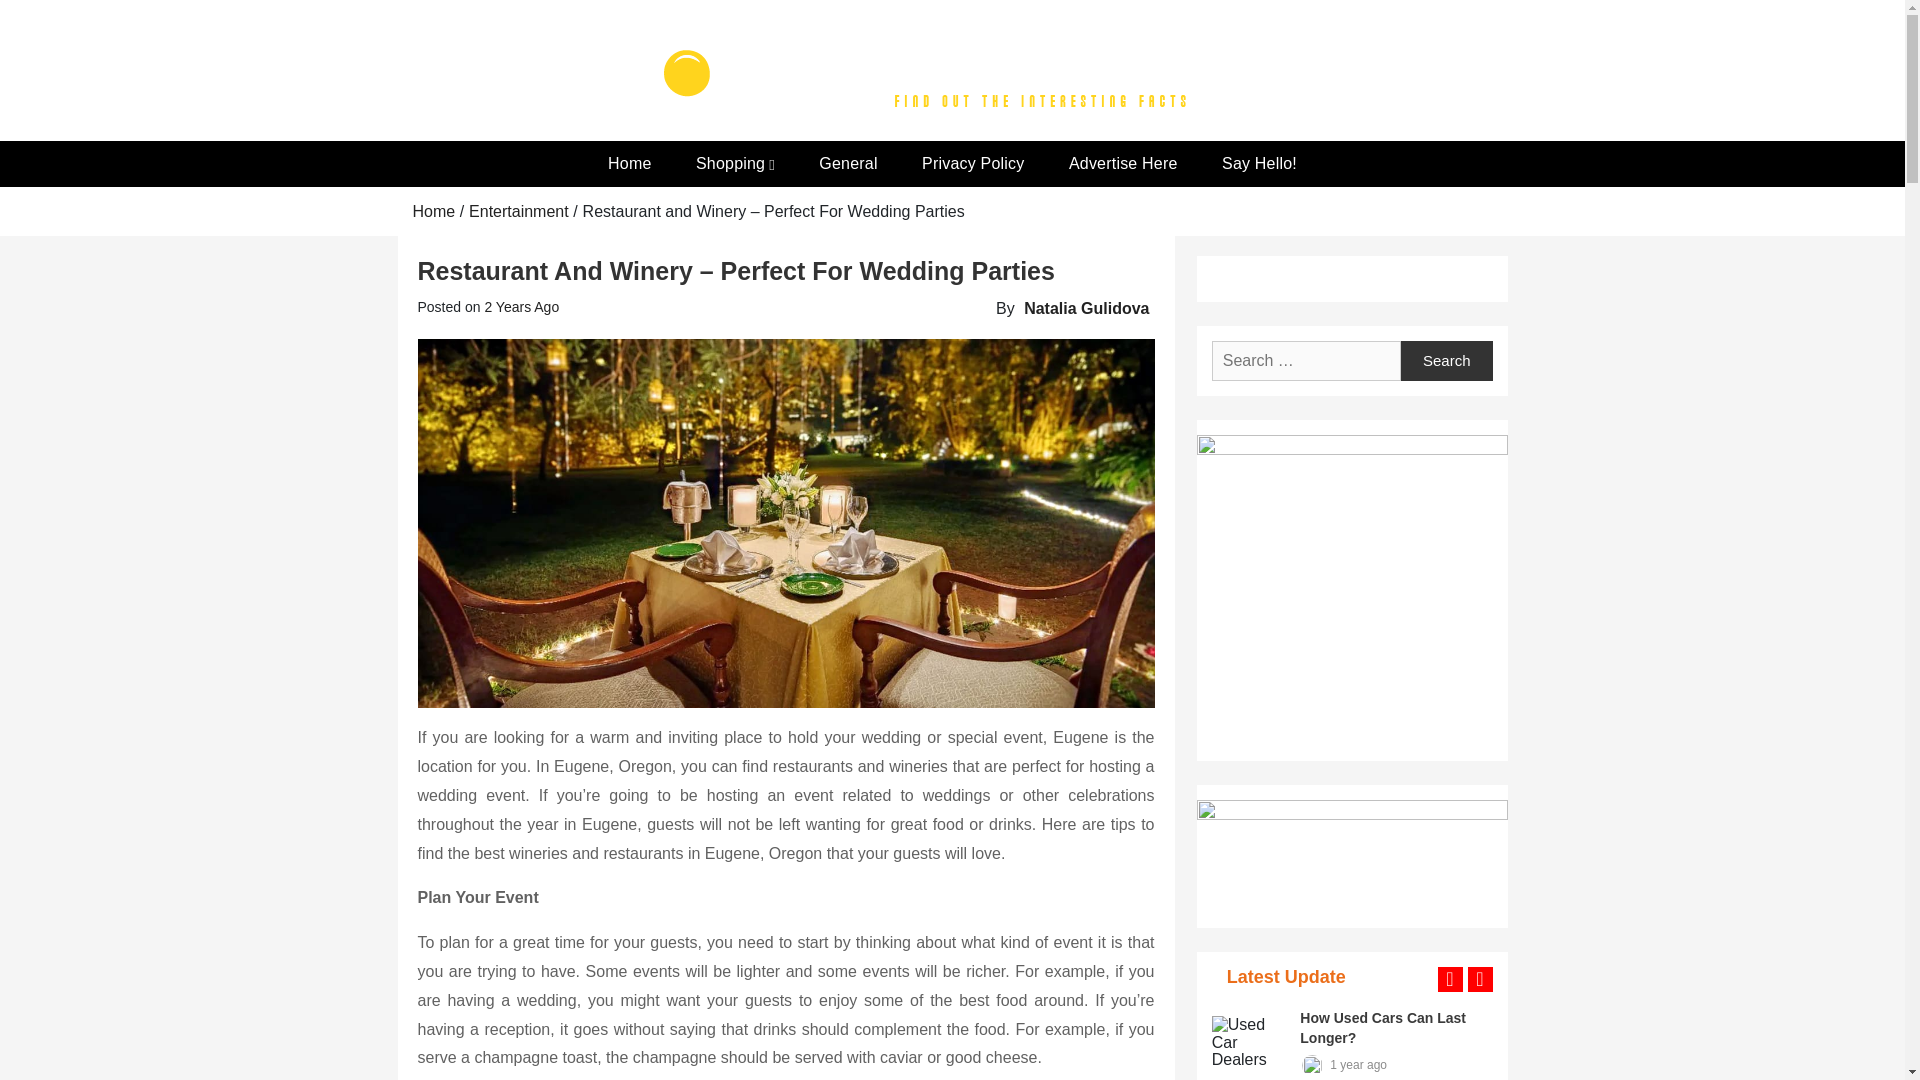 The height and width of the screenshot is (1080, 1920). Describe the element at coordinates (847, 164) in the screenshot. I see `General` at that location.